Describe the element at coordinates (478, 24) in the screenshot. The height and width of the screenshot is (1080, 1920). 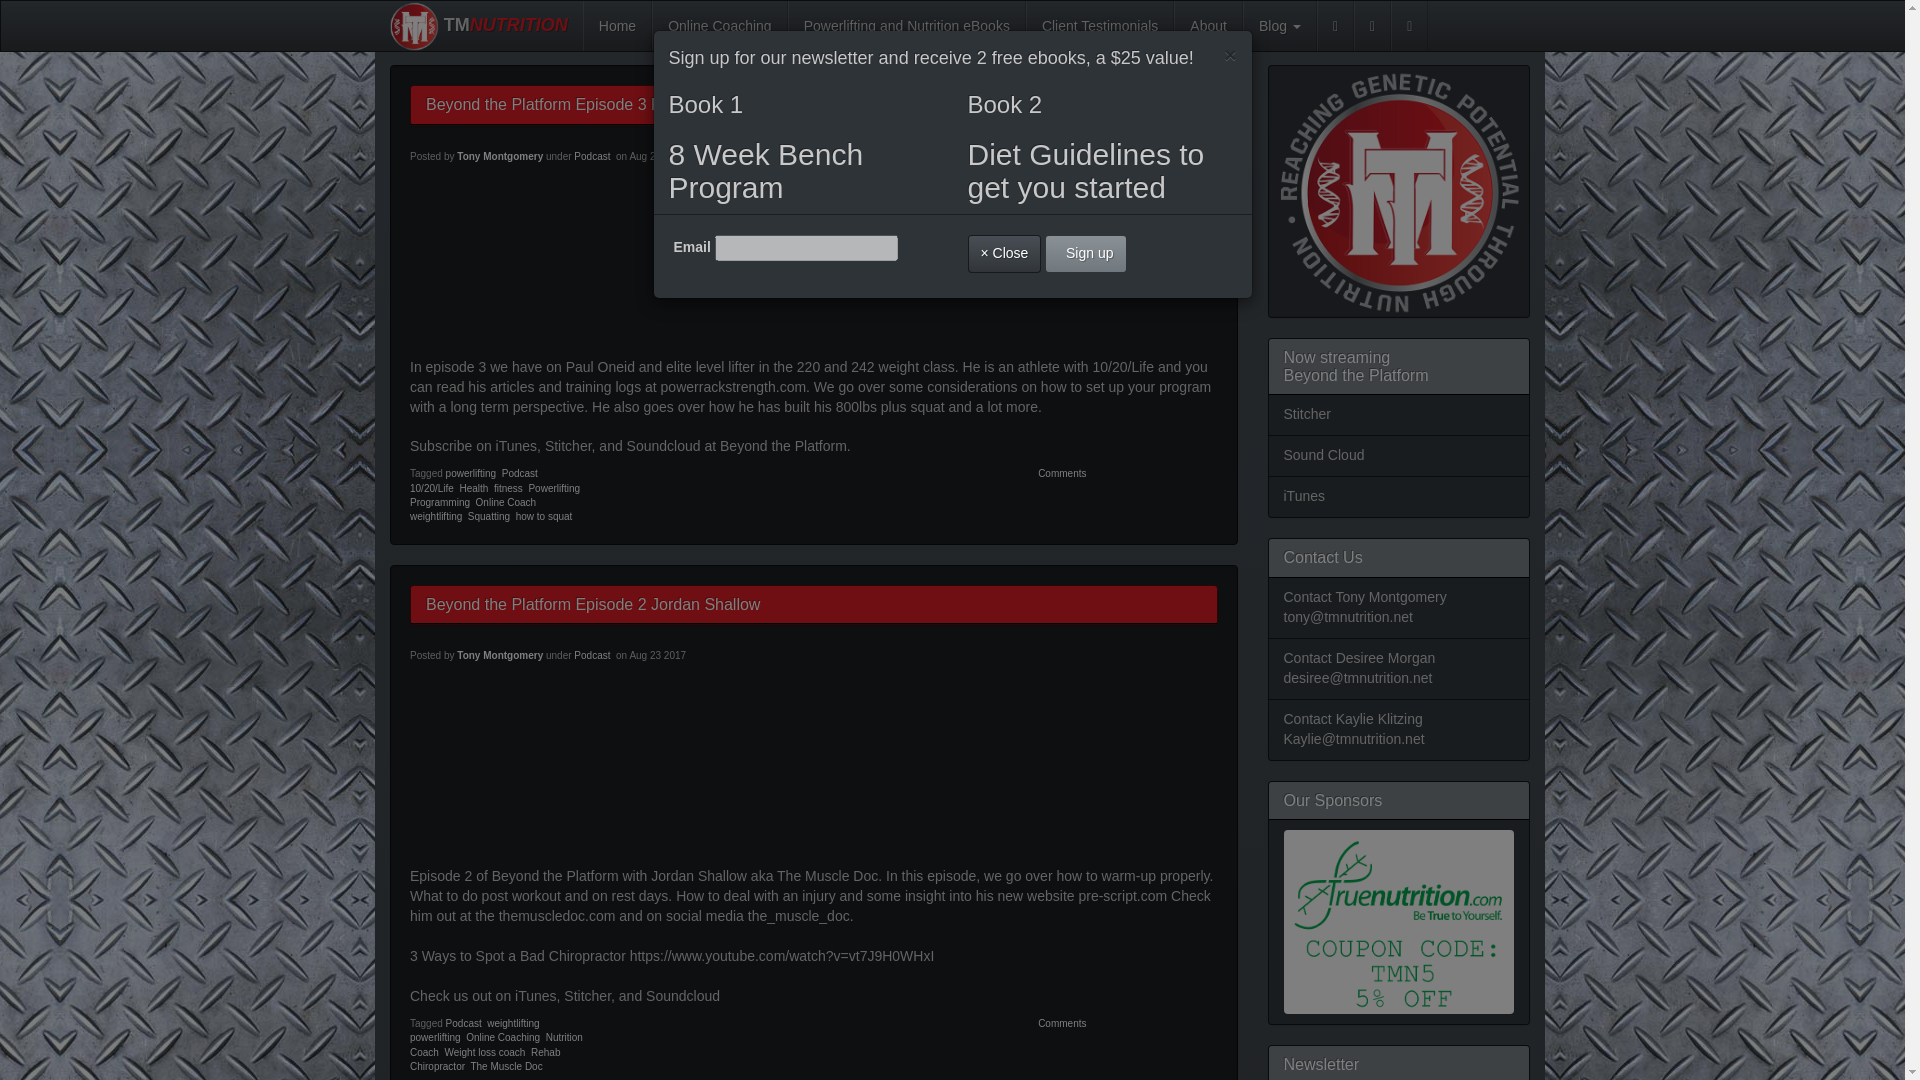
I see ` TMNUTRITION` at that location.